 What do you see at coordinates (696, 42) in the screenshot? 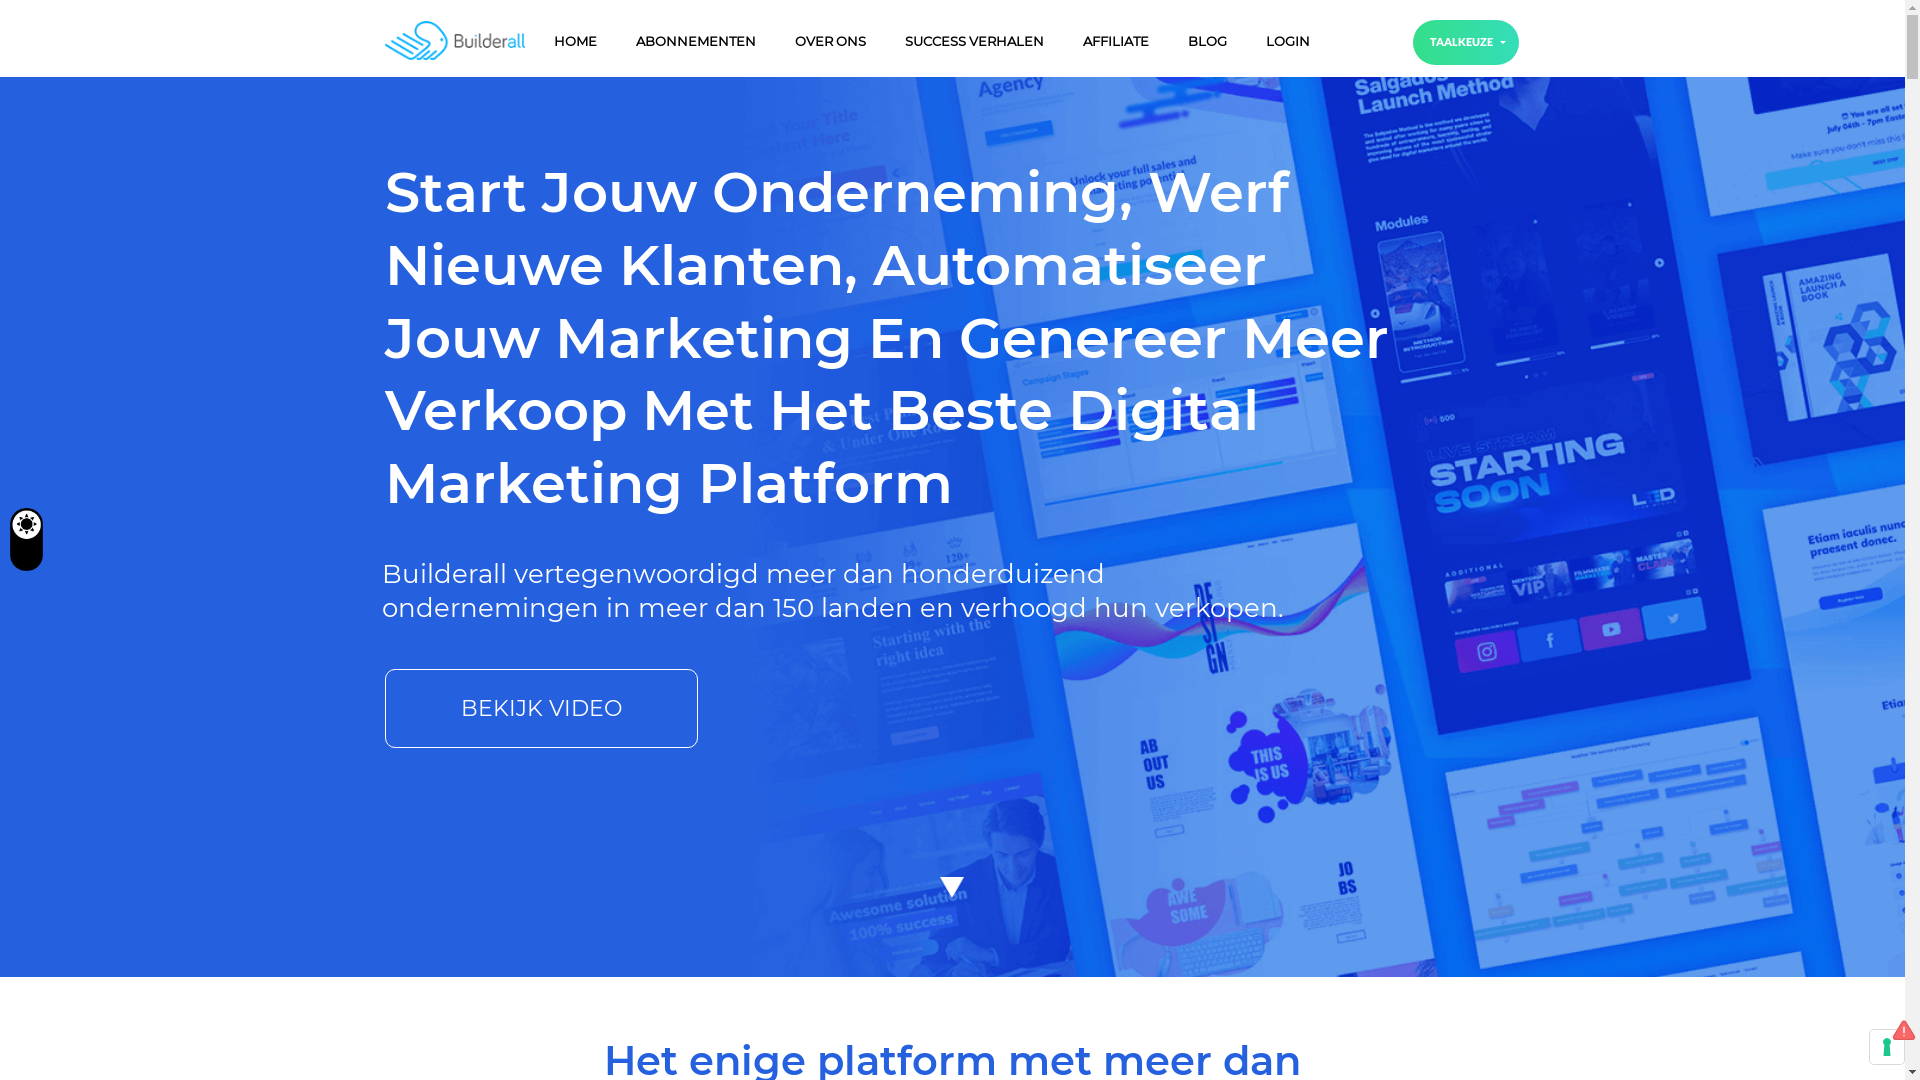
I see `ABONNEMENTEN` at bounding box center [696, 42].